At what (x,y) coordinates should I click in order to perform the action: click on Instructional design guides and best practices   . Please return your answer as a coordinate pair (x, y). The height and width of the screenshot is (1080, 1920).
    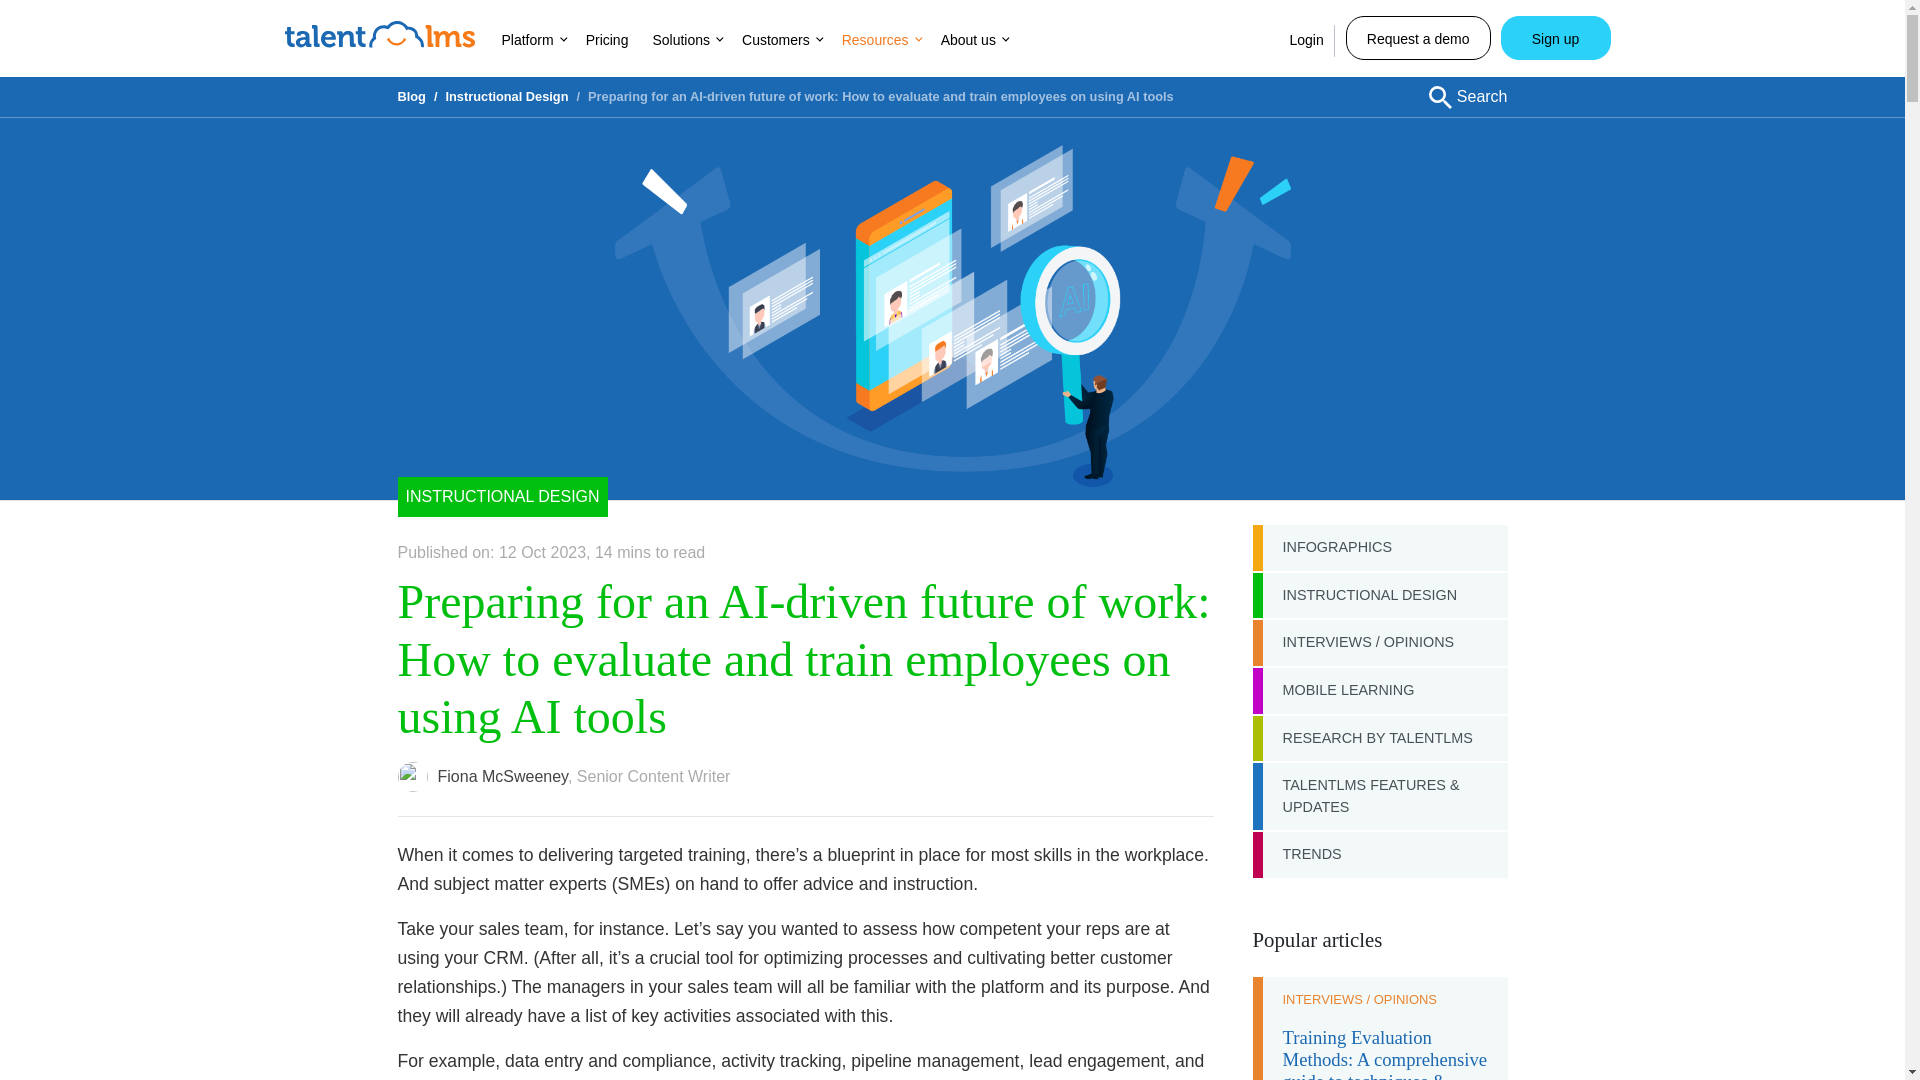
    Looking at the image, I should click on (1379, 596).